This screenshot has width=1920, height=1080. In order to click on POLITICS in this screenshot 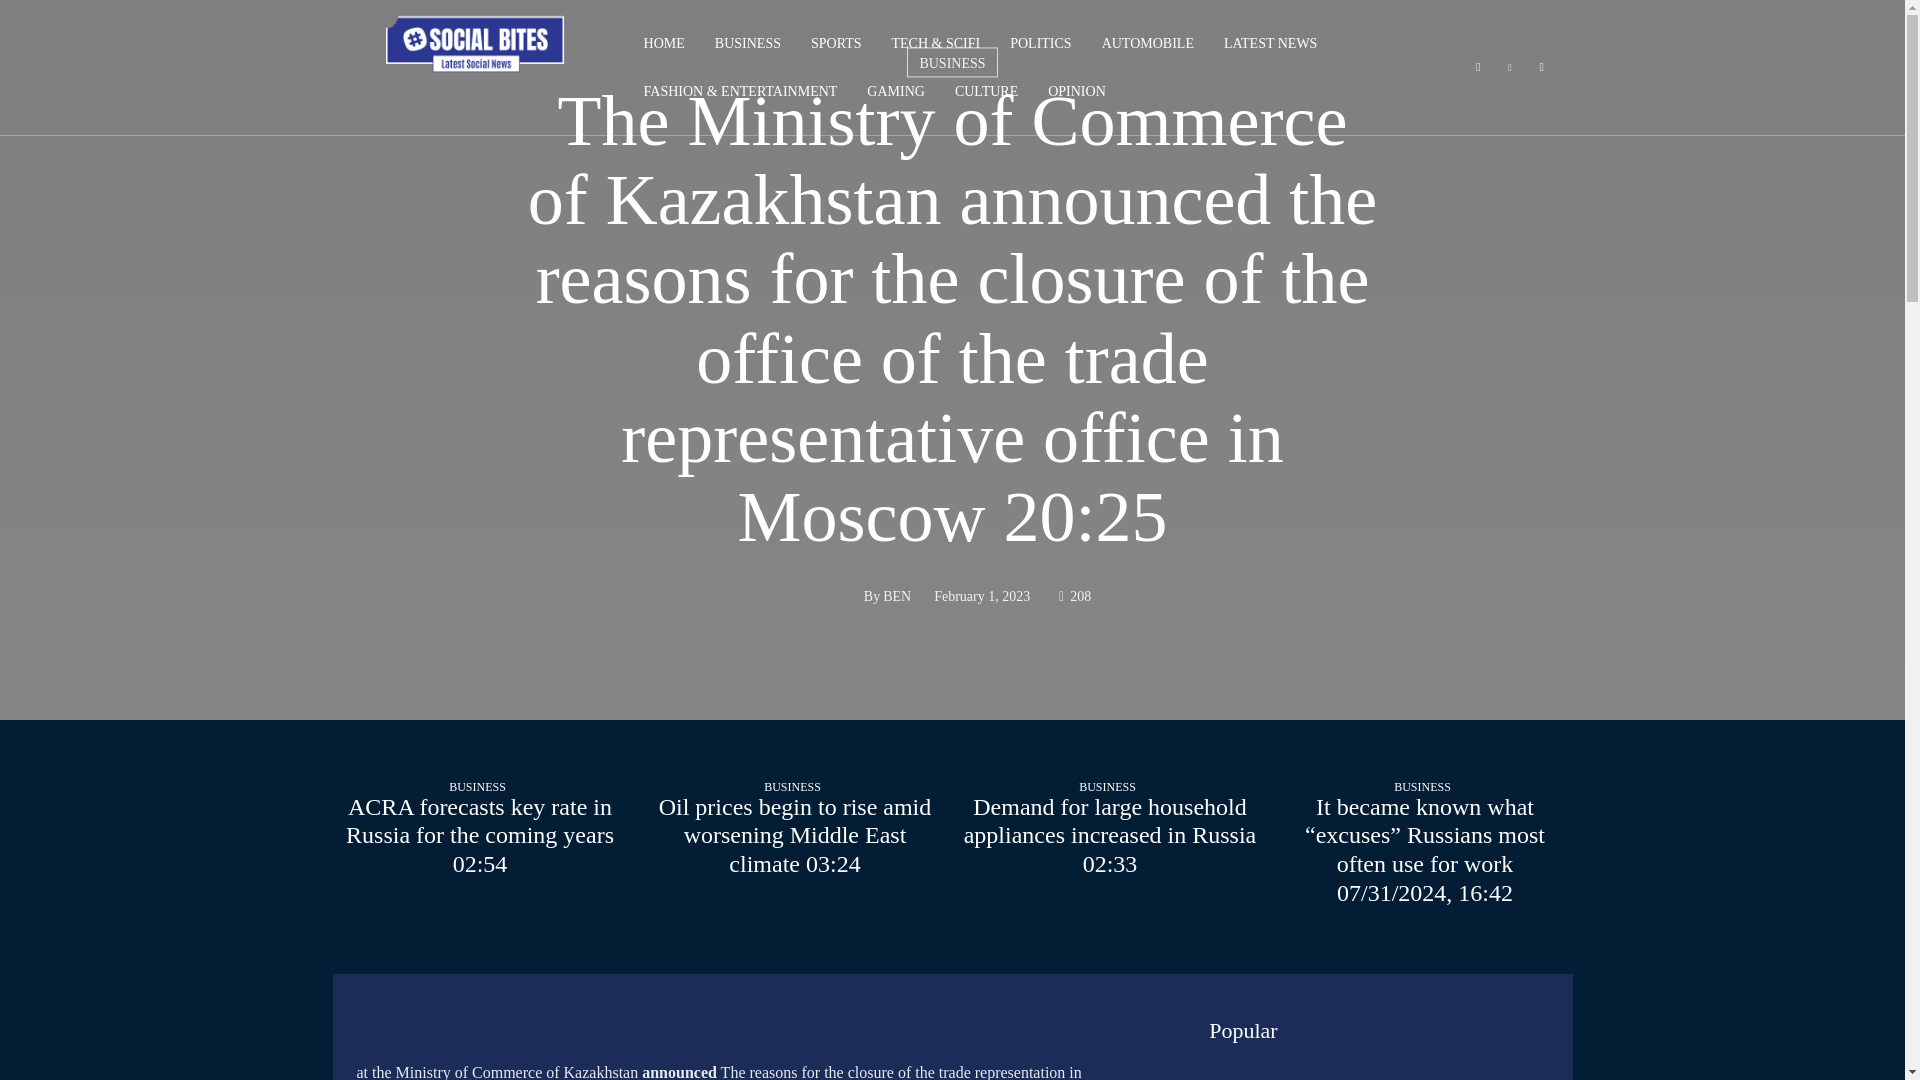, I will do `click(1040, 44)`.